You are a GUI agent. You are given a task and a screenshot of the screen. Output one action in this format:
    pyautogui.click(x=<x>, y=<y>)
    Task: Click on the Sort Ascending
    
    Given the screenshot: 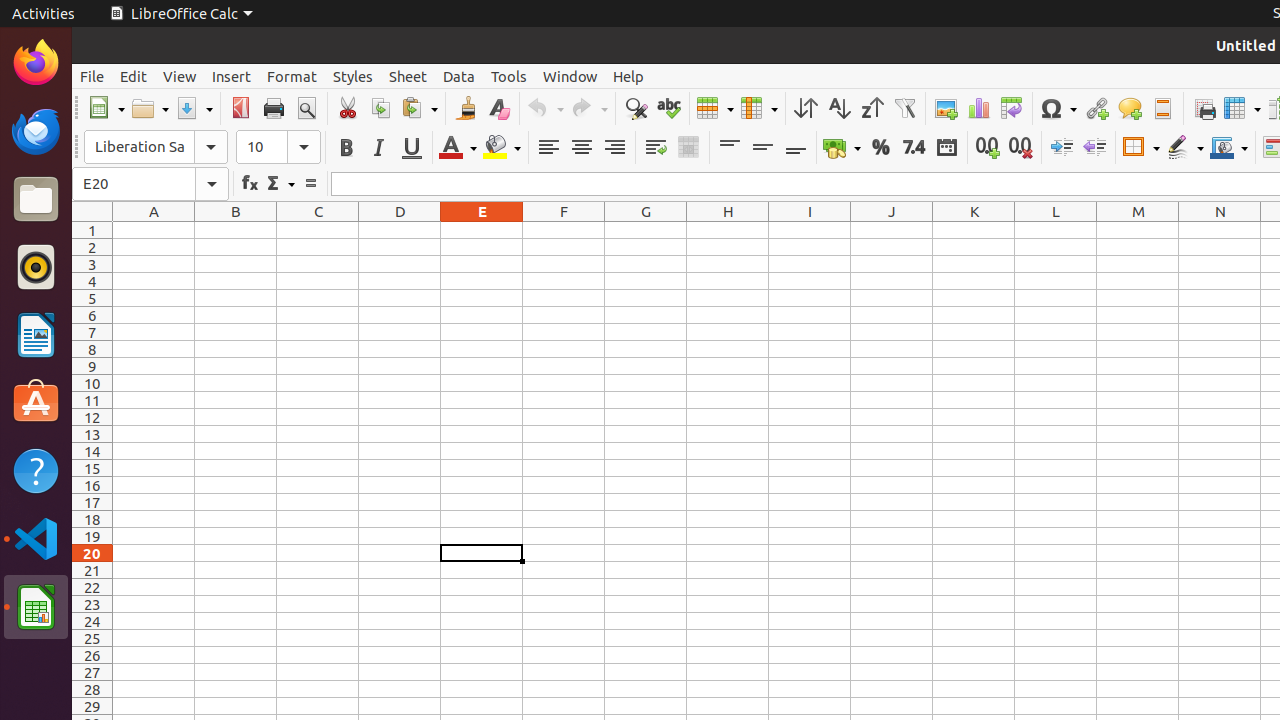 What is the action you would take?
    pyautogui.click(x=838, y=108)
    